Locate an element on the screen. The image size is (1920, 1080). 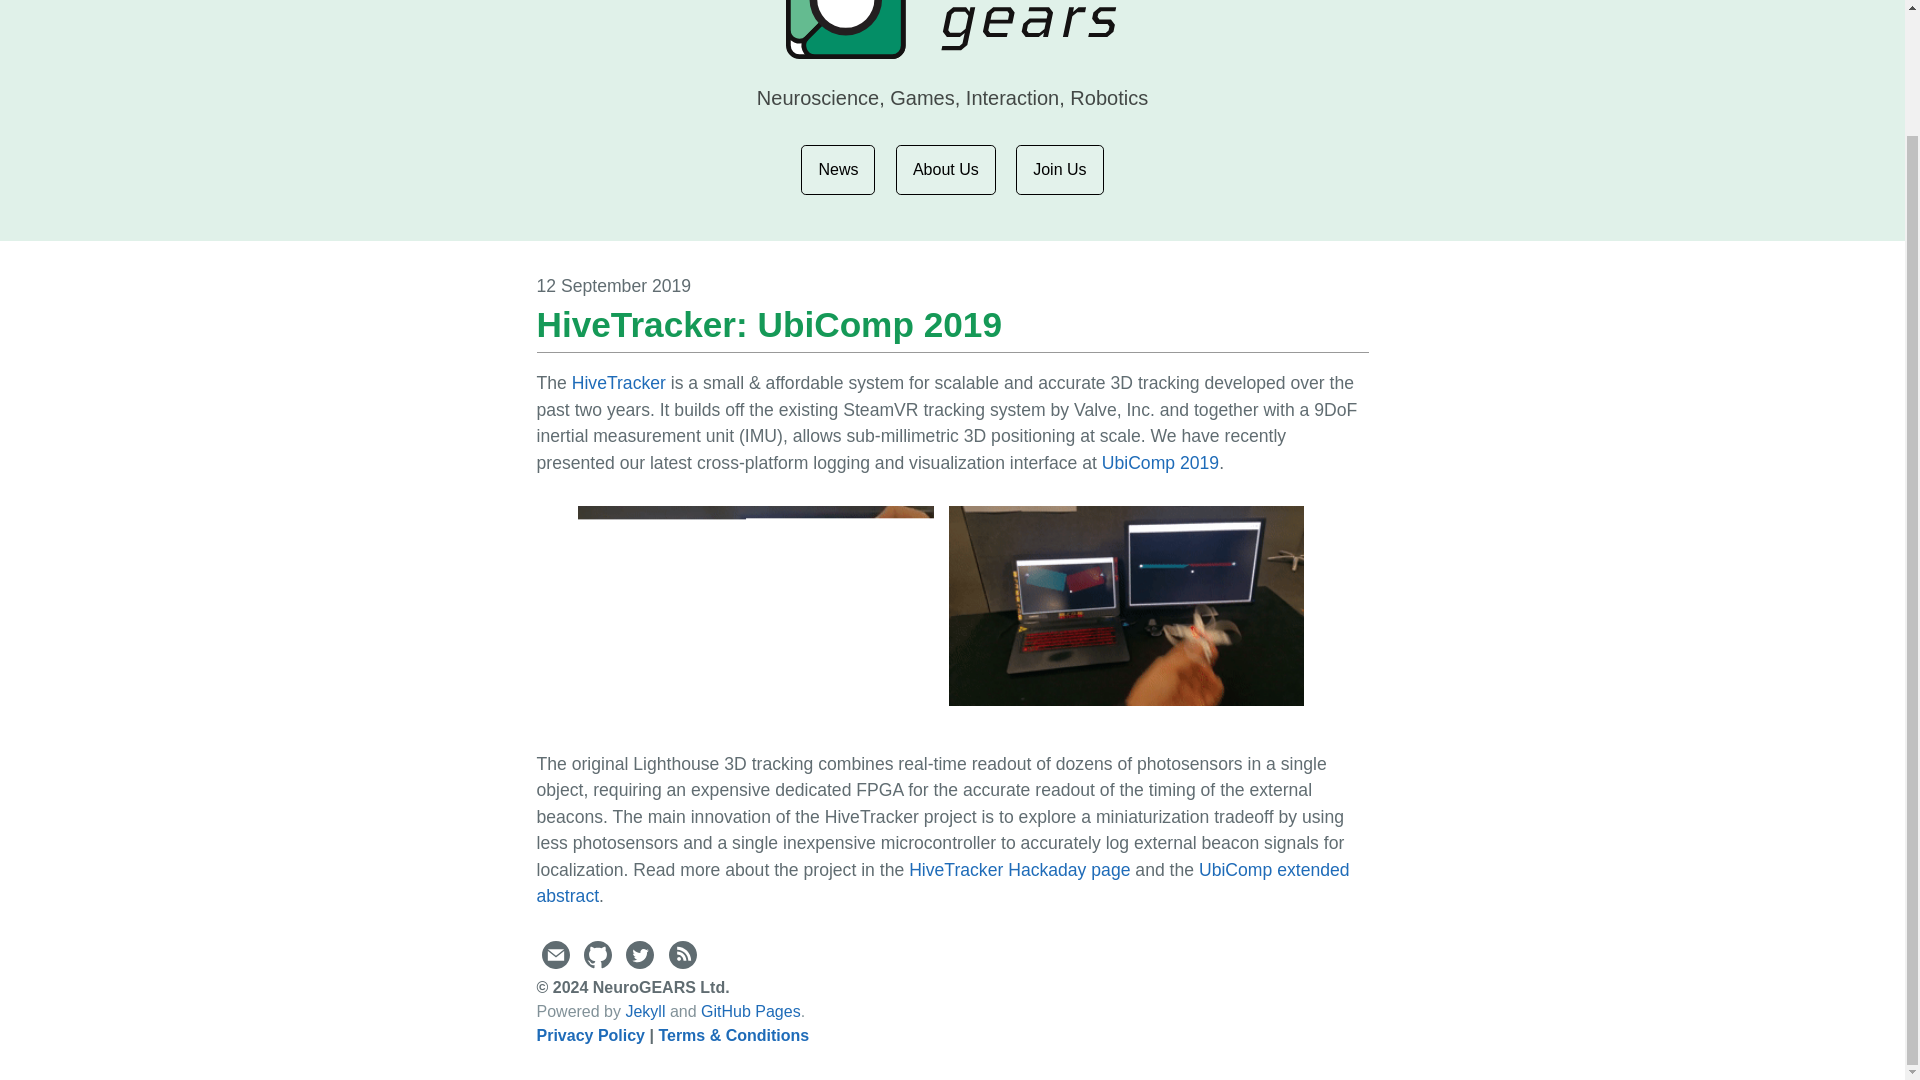
HiveTracker is located at coordinates (619, 382).